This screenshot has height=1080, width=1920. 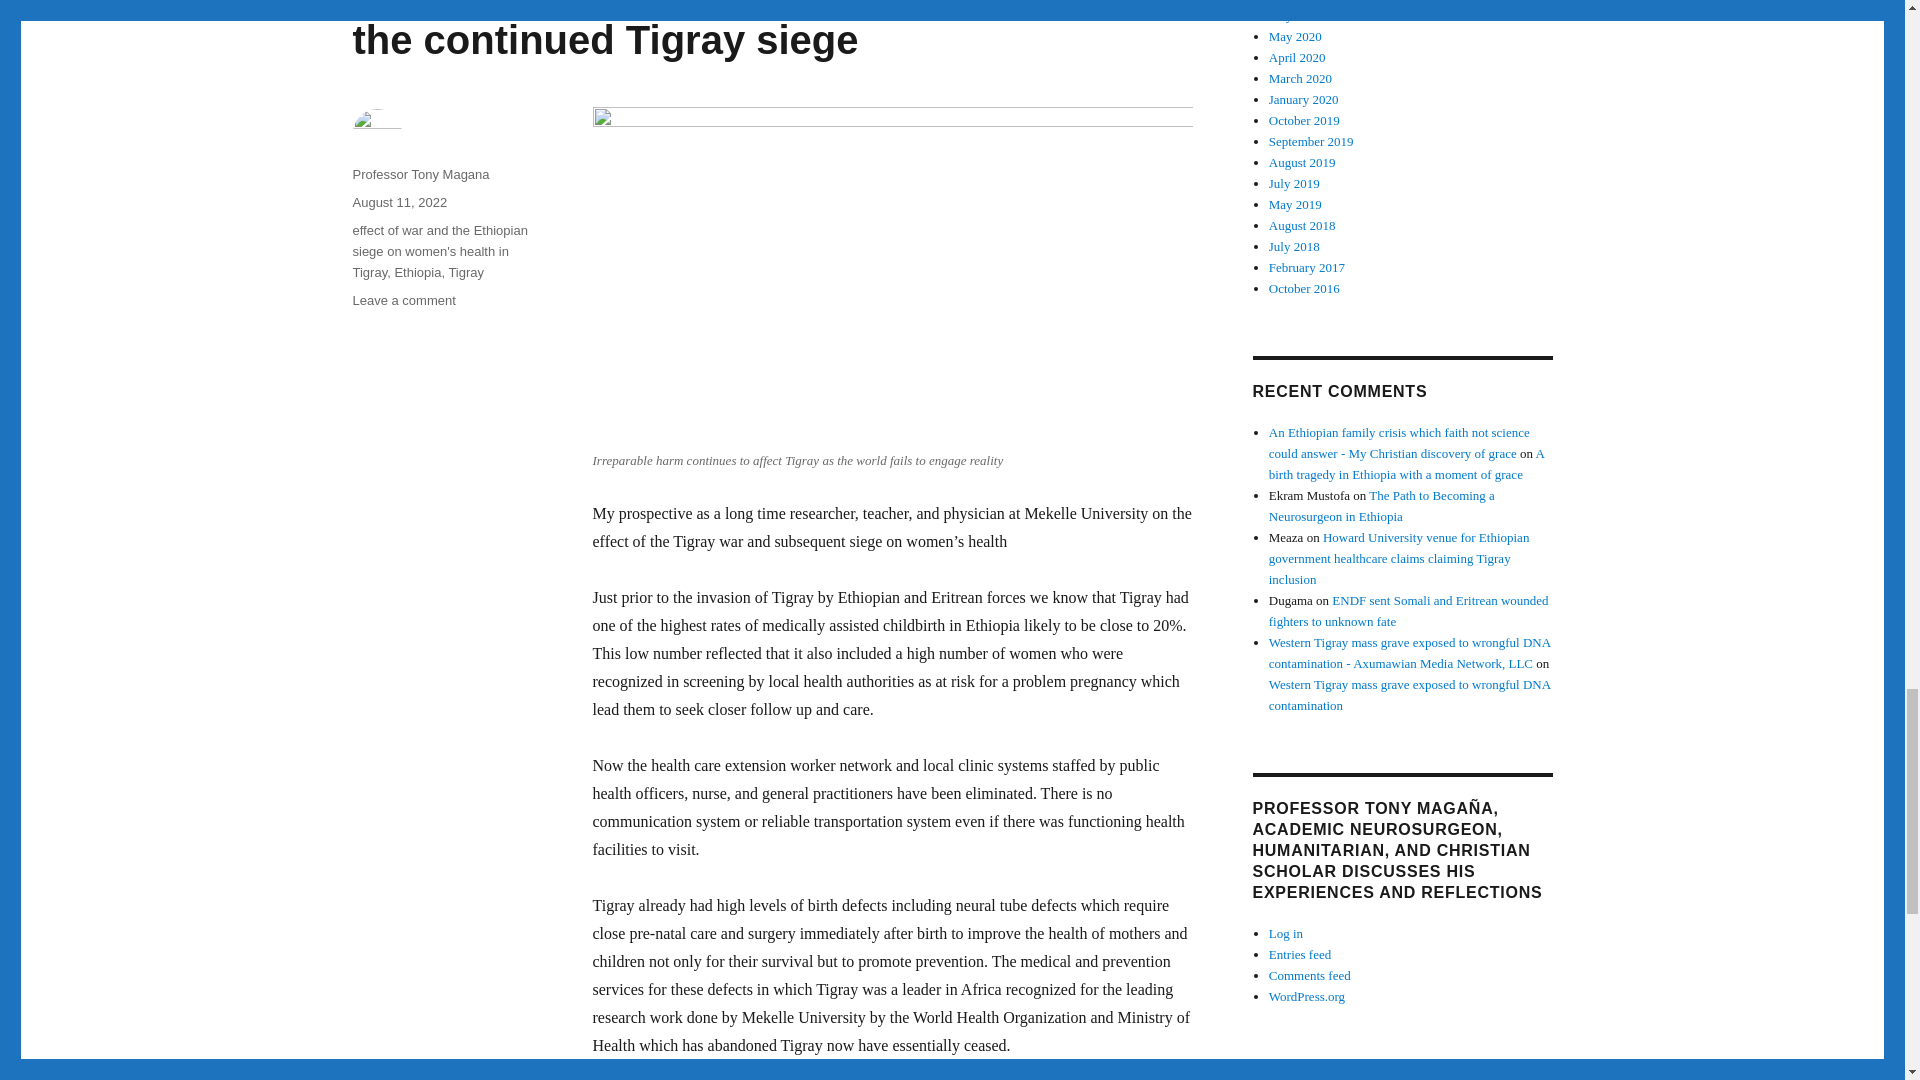 I want to click on Professor Tony Magana, so click(x=420, y=174).